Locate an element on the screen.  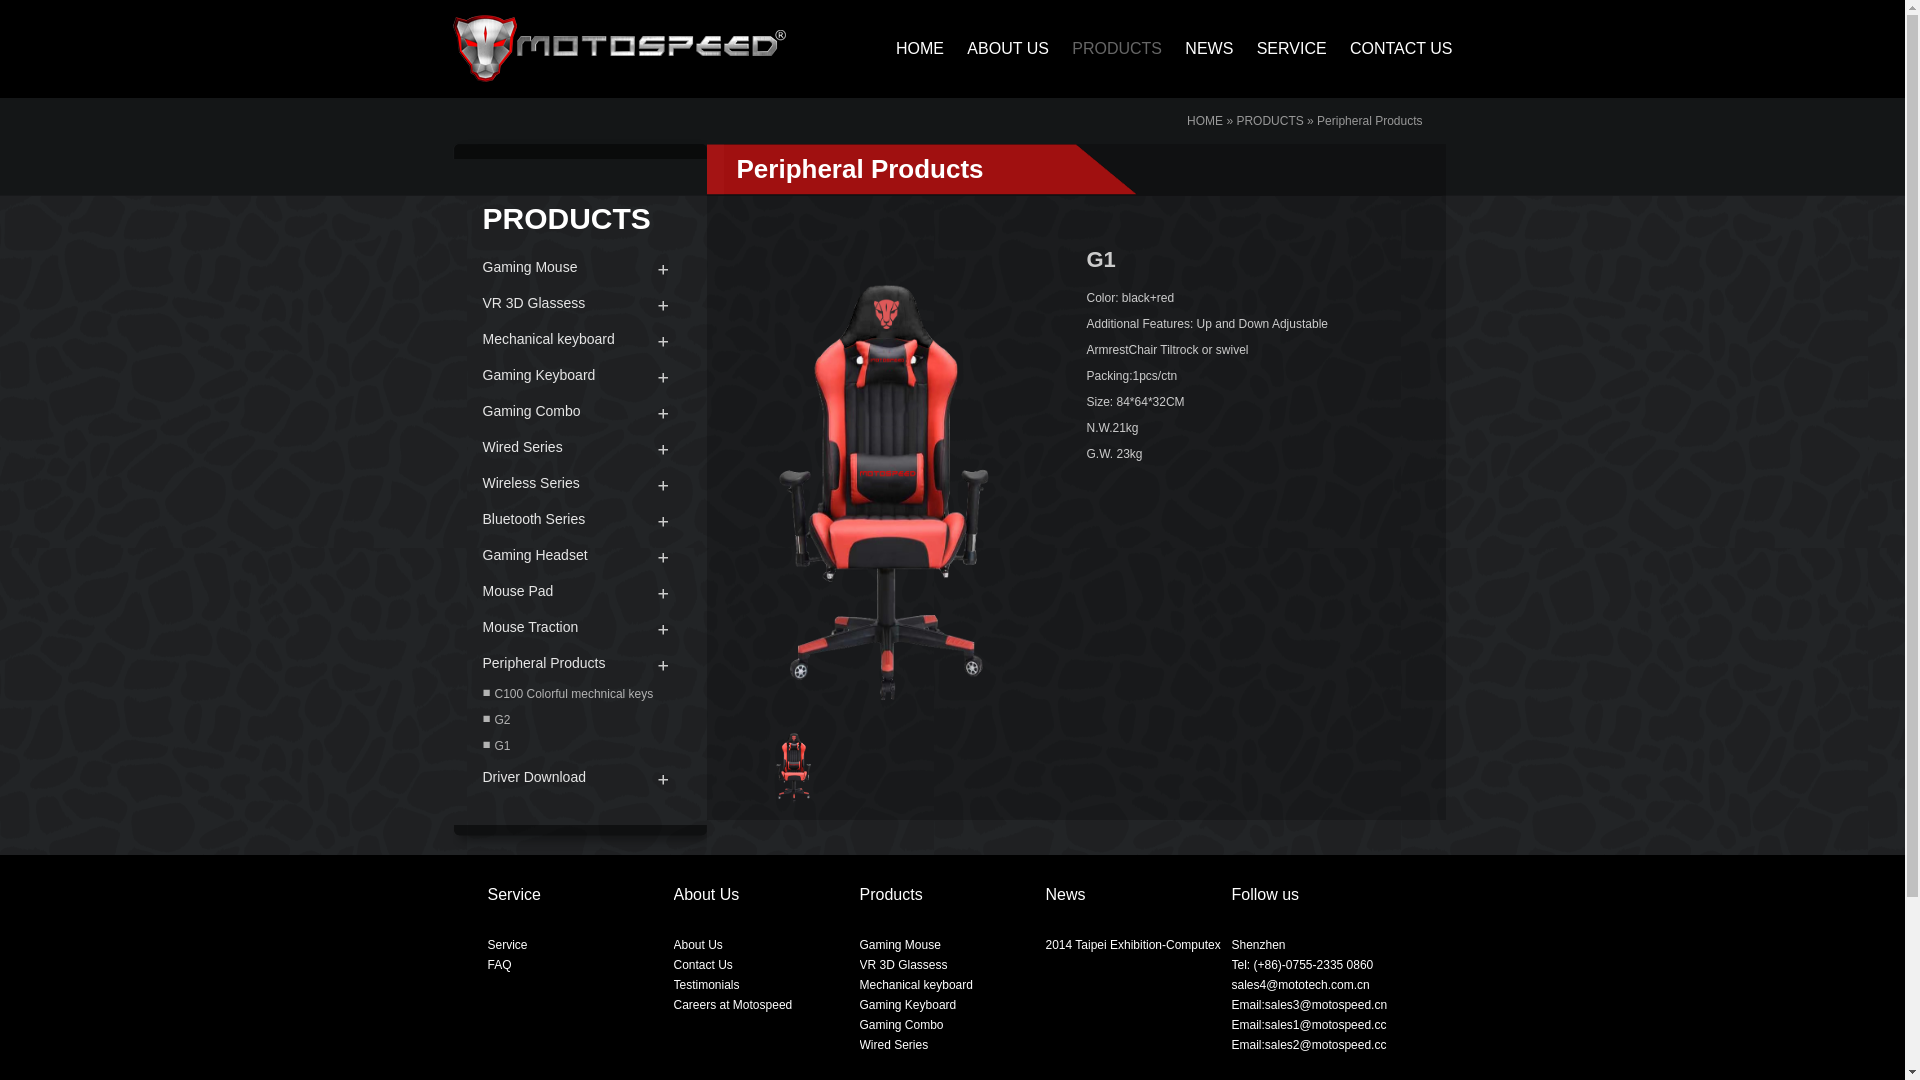
Contact Us is located at coordinates (704, 965).